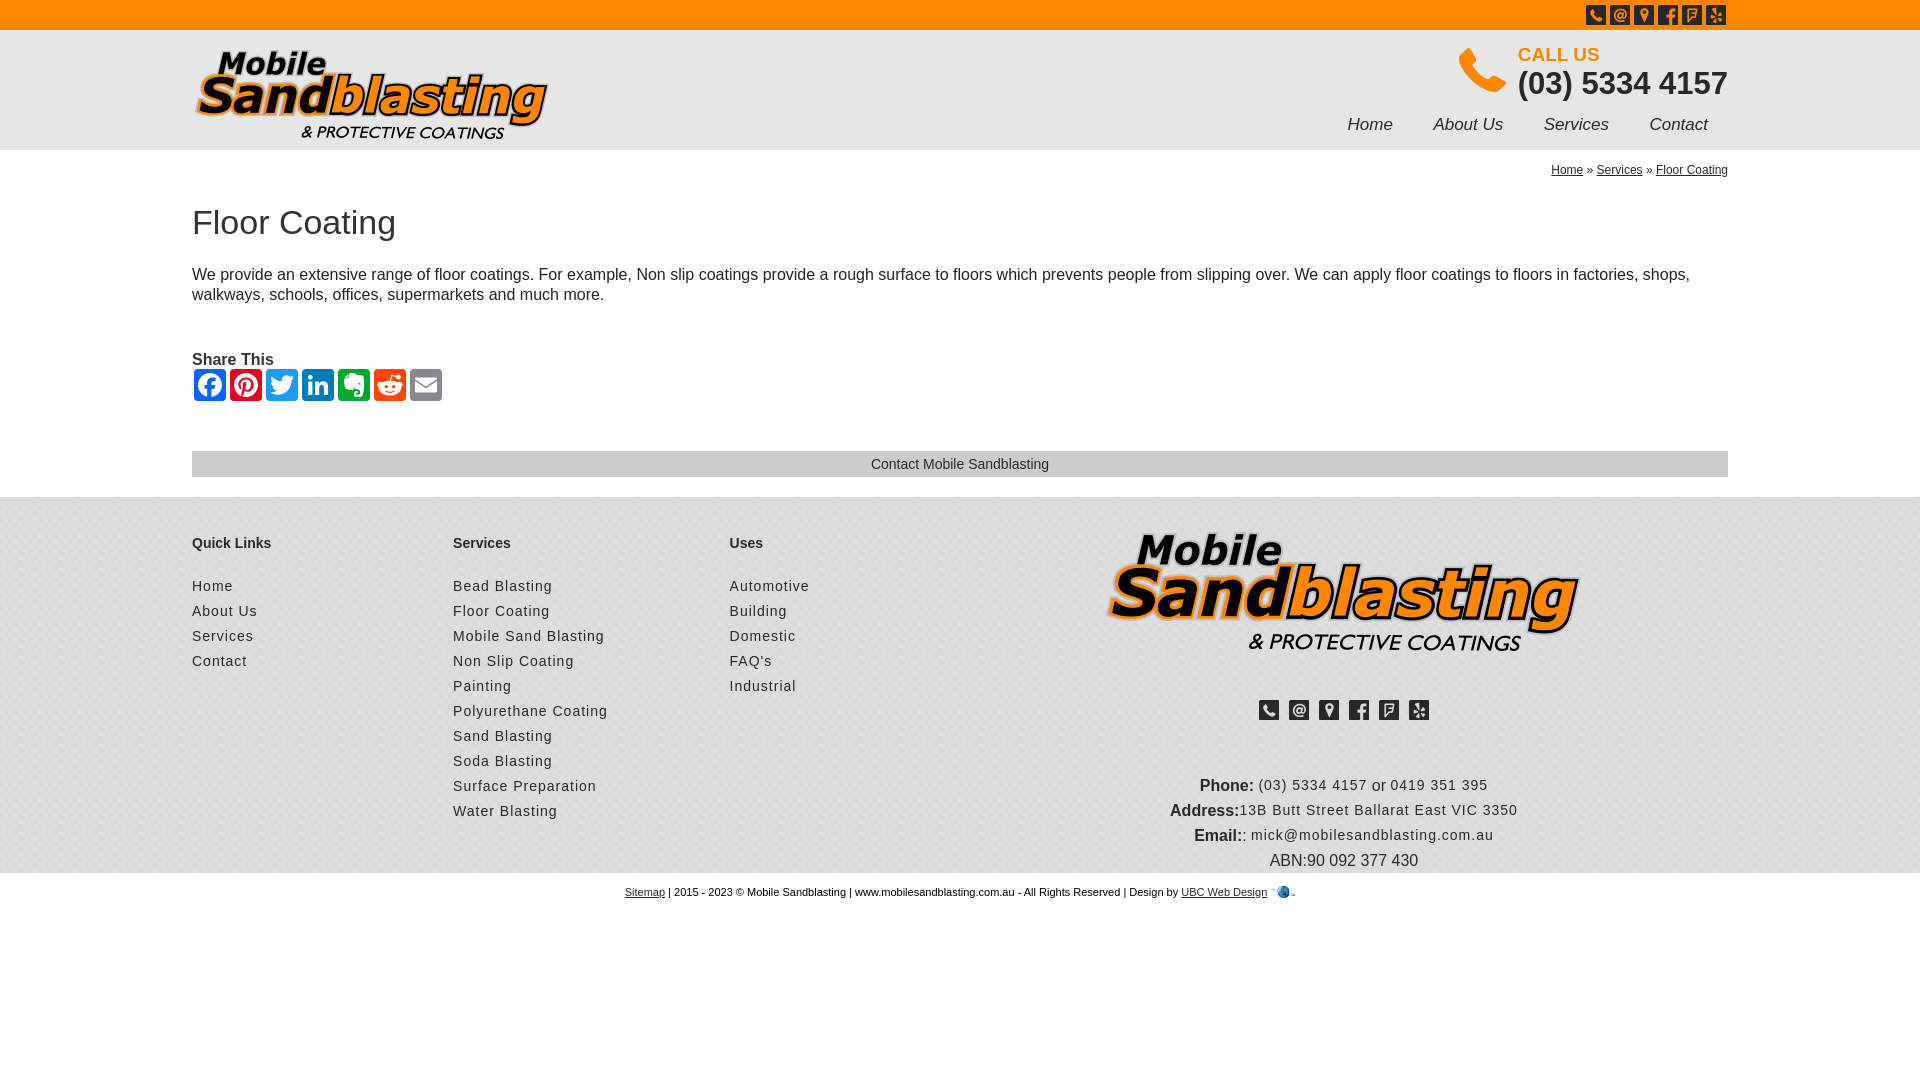 The image size is (1920, 1080). Describe the element at coordinates (530, 712) in the screenshot. I see `Polyurethane Coating` at that location.